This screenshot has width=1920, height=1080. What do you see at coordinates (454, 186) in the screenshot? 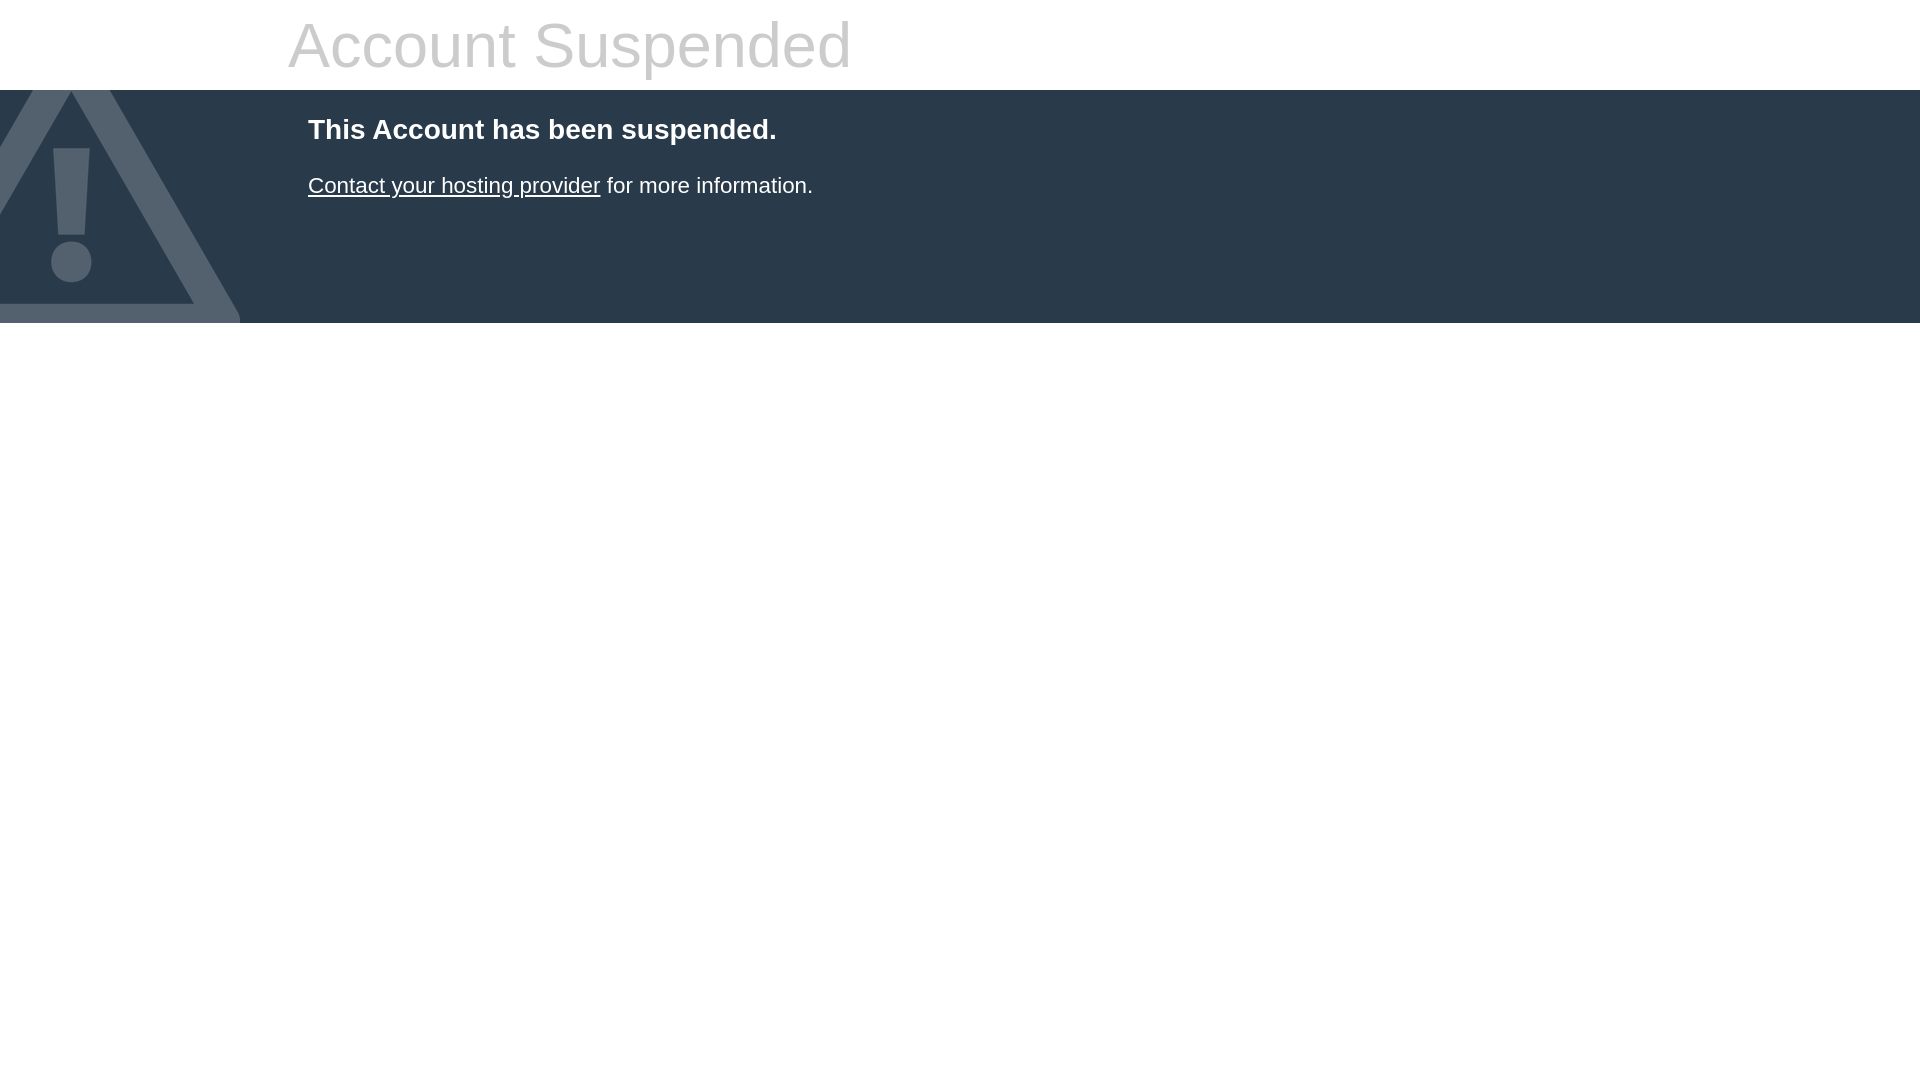
I see `Contact your hosting provider` at bounding box center [454, 186].